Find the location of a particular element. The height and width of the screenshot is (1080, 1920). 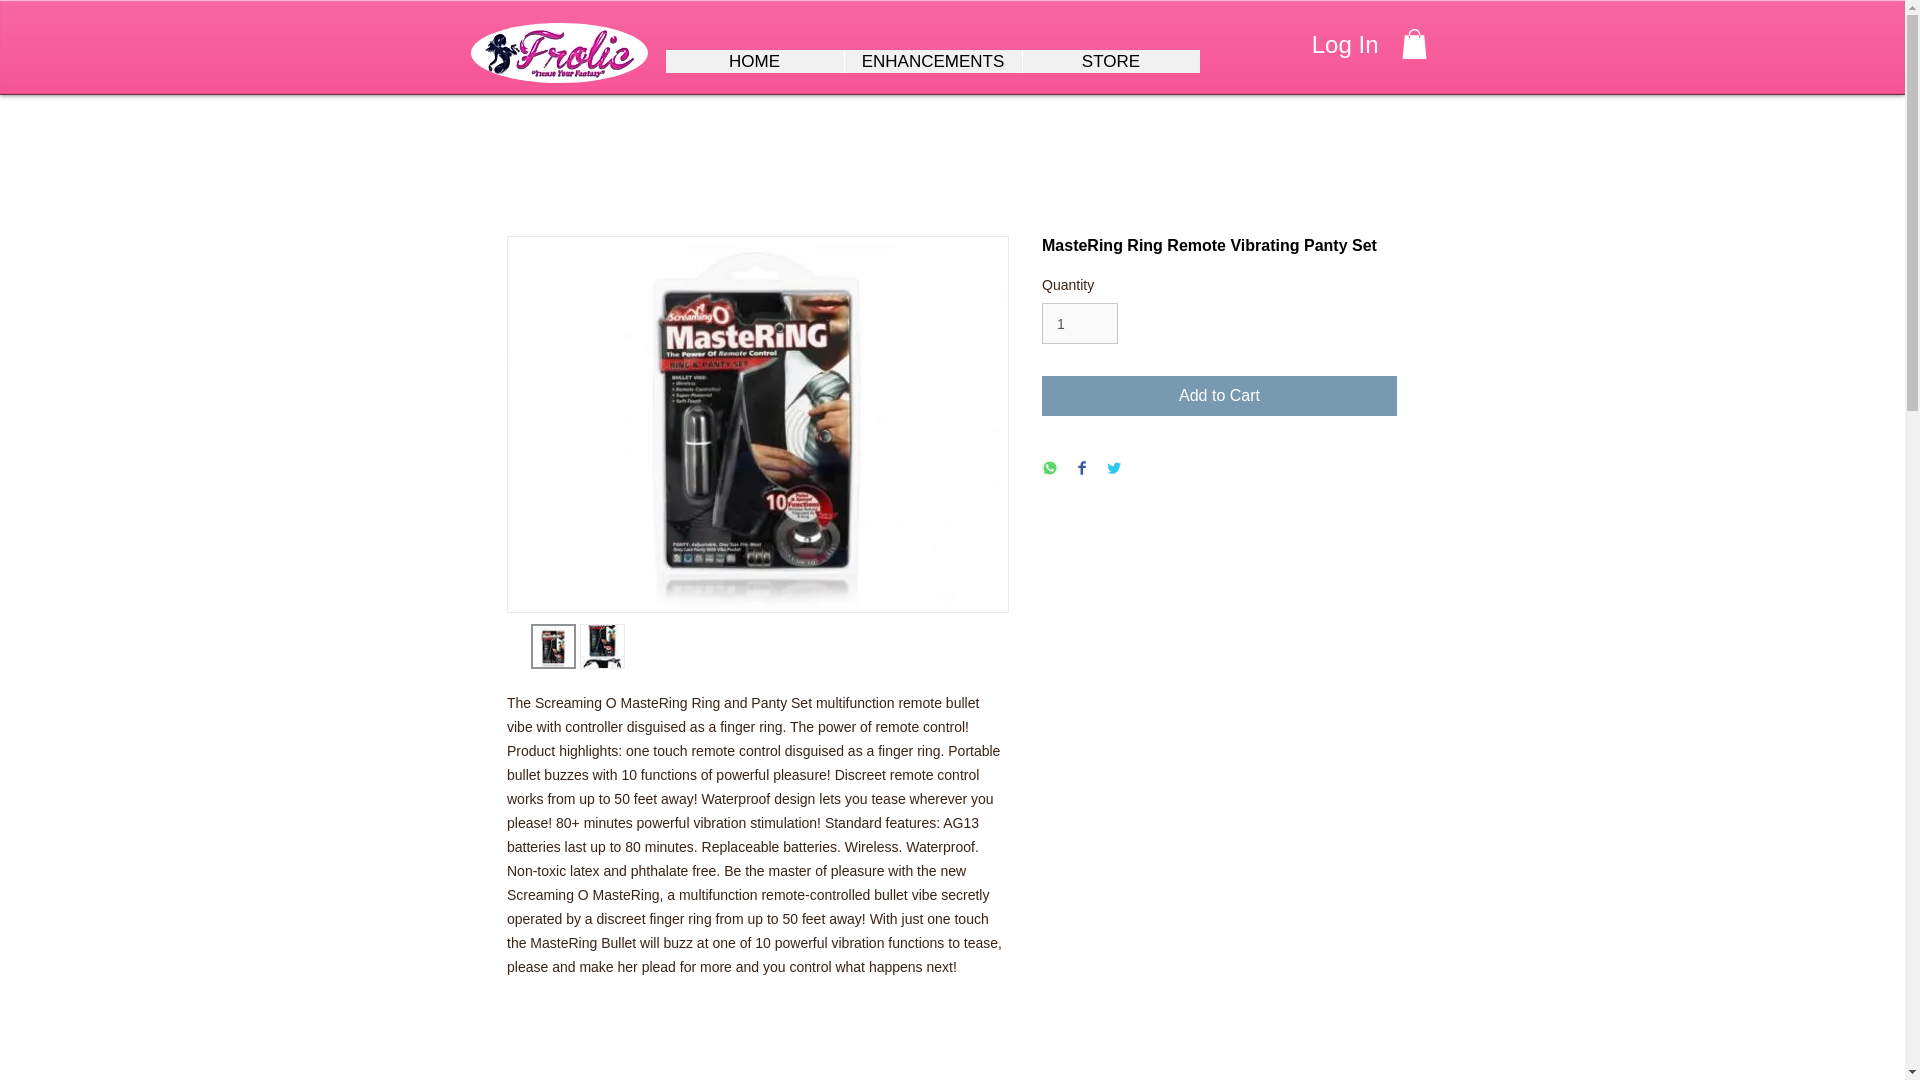

Add to Cart is located at coordinates (1220, 395).